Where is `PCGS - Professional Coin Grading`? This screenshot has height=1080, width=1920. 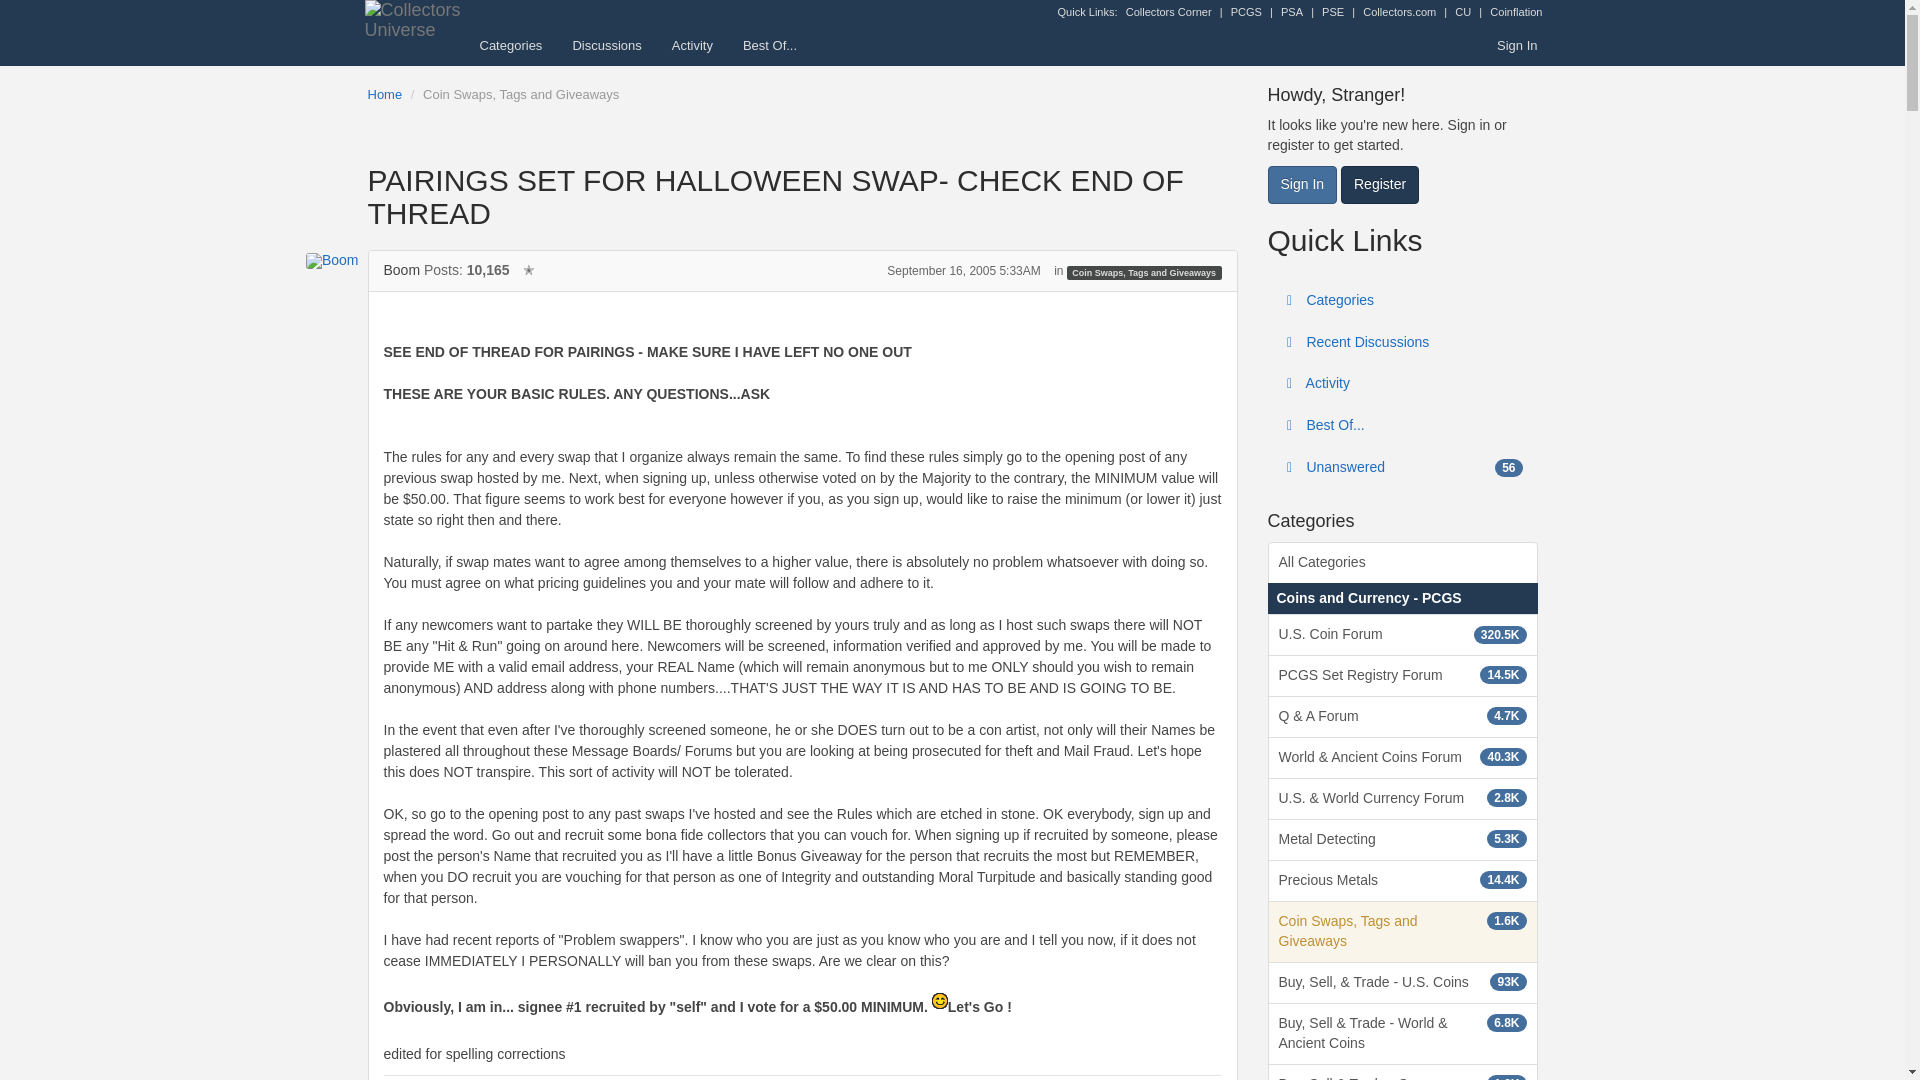 PCGS - Professional Coin Grading is located at coordinates (1246, 12).